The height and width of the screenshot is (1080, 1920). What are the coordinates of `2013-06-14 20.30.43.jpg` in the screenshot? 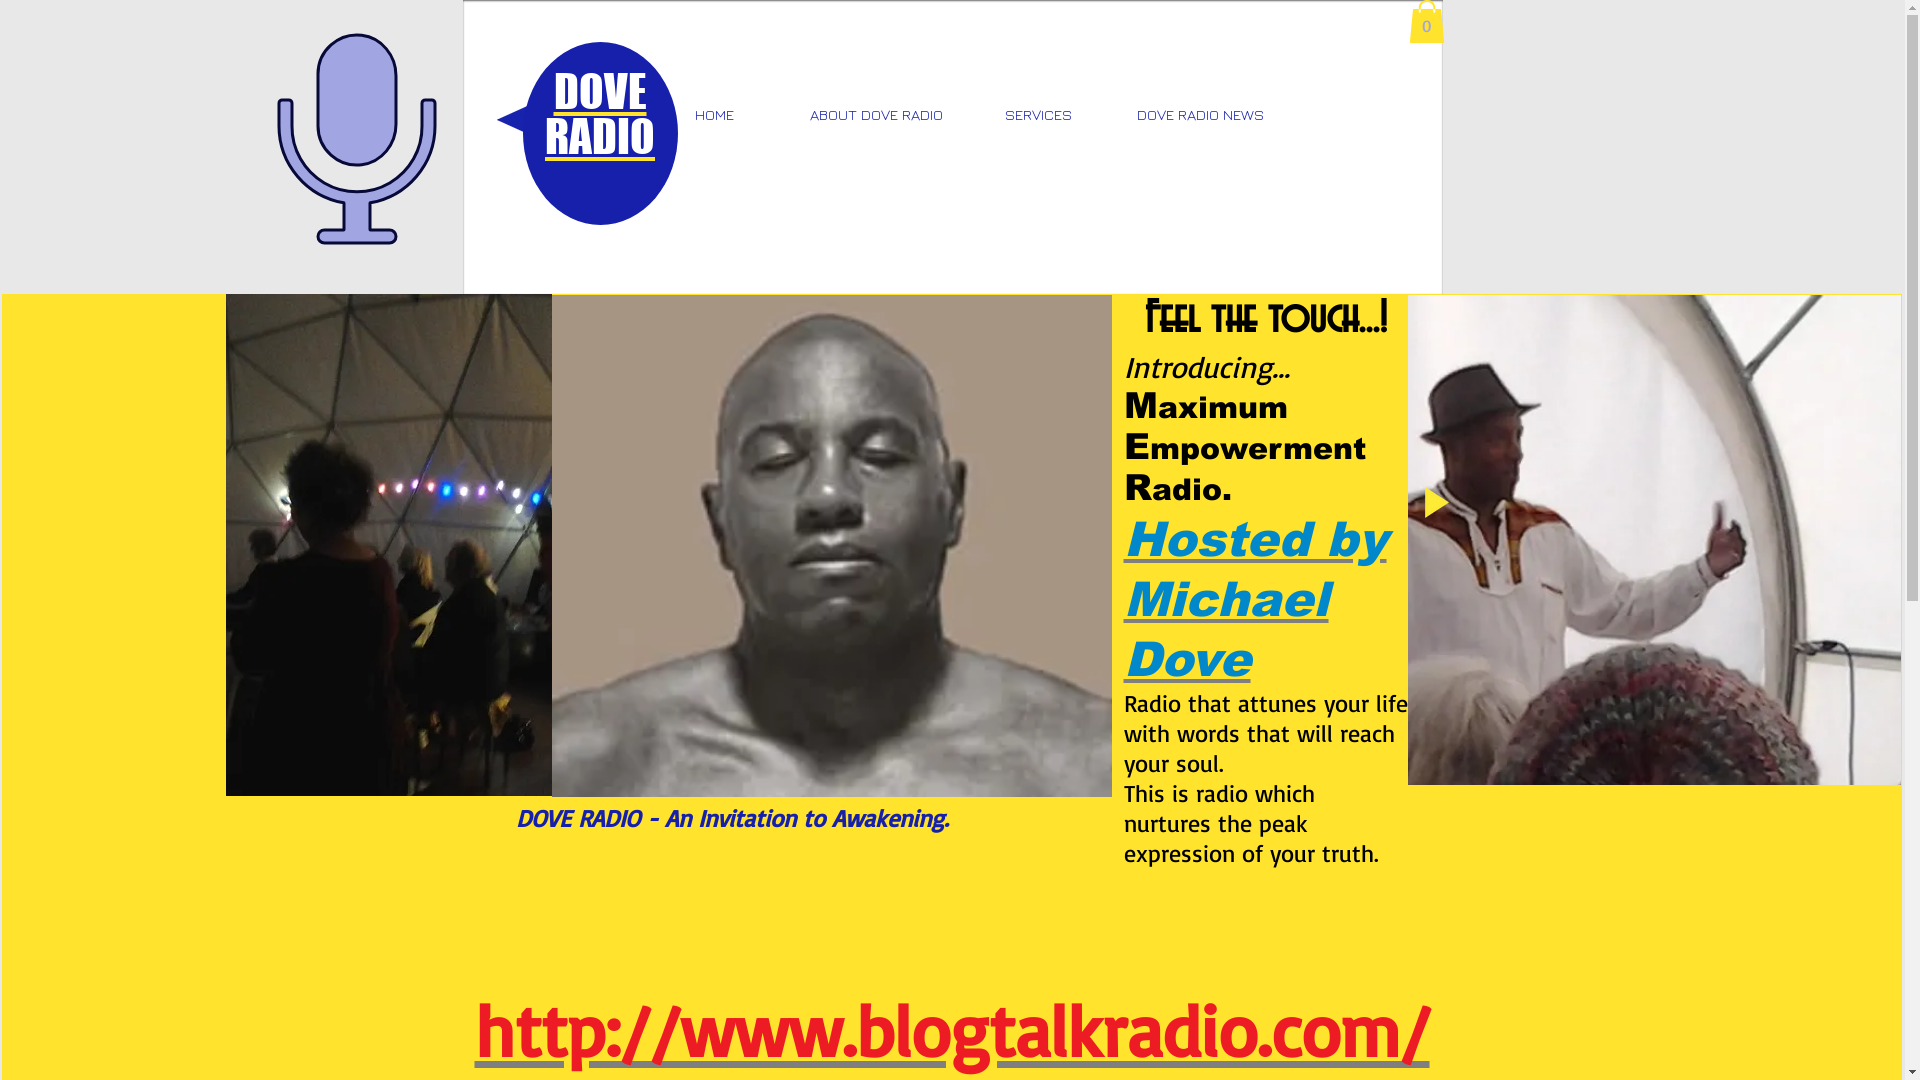 It's located at (389, 545).